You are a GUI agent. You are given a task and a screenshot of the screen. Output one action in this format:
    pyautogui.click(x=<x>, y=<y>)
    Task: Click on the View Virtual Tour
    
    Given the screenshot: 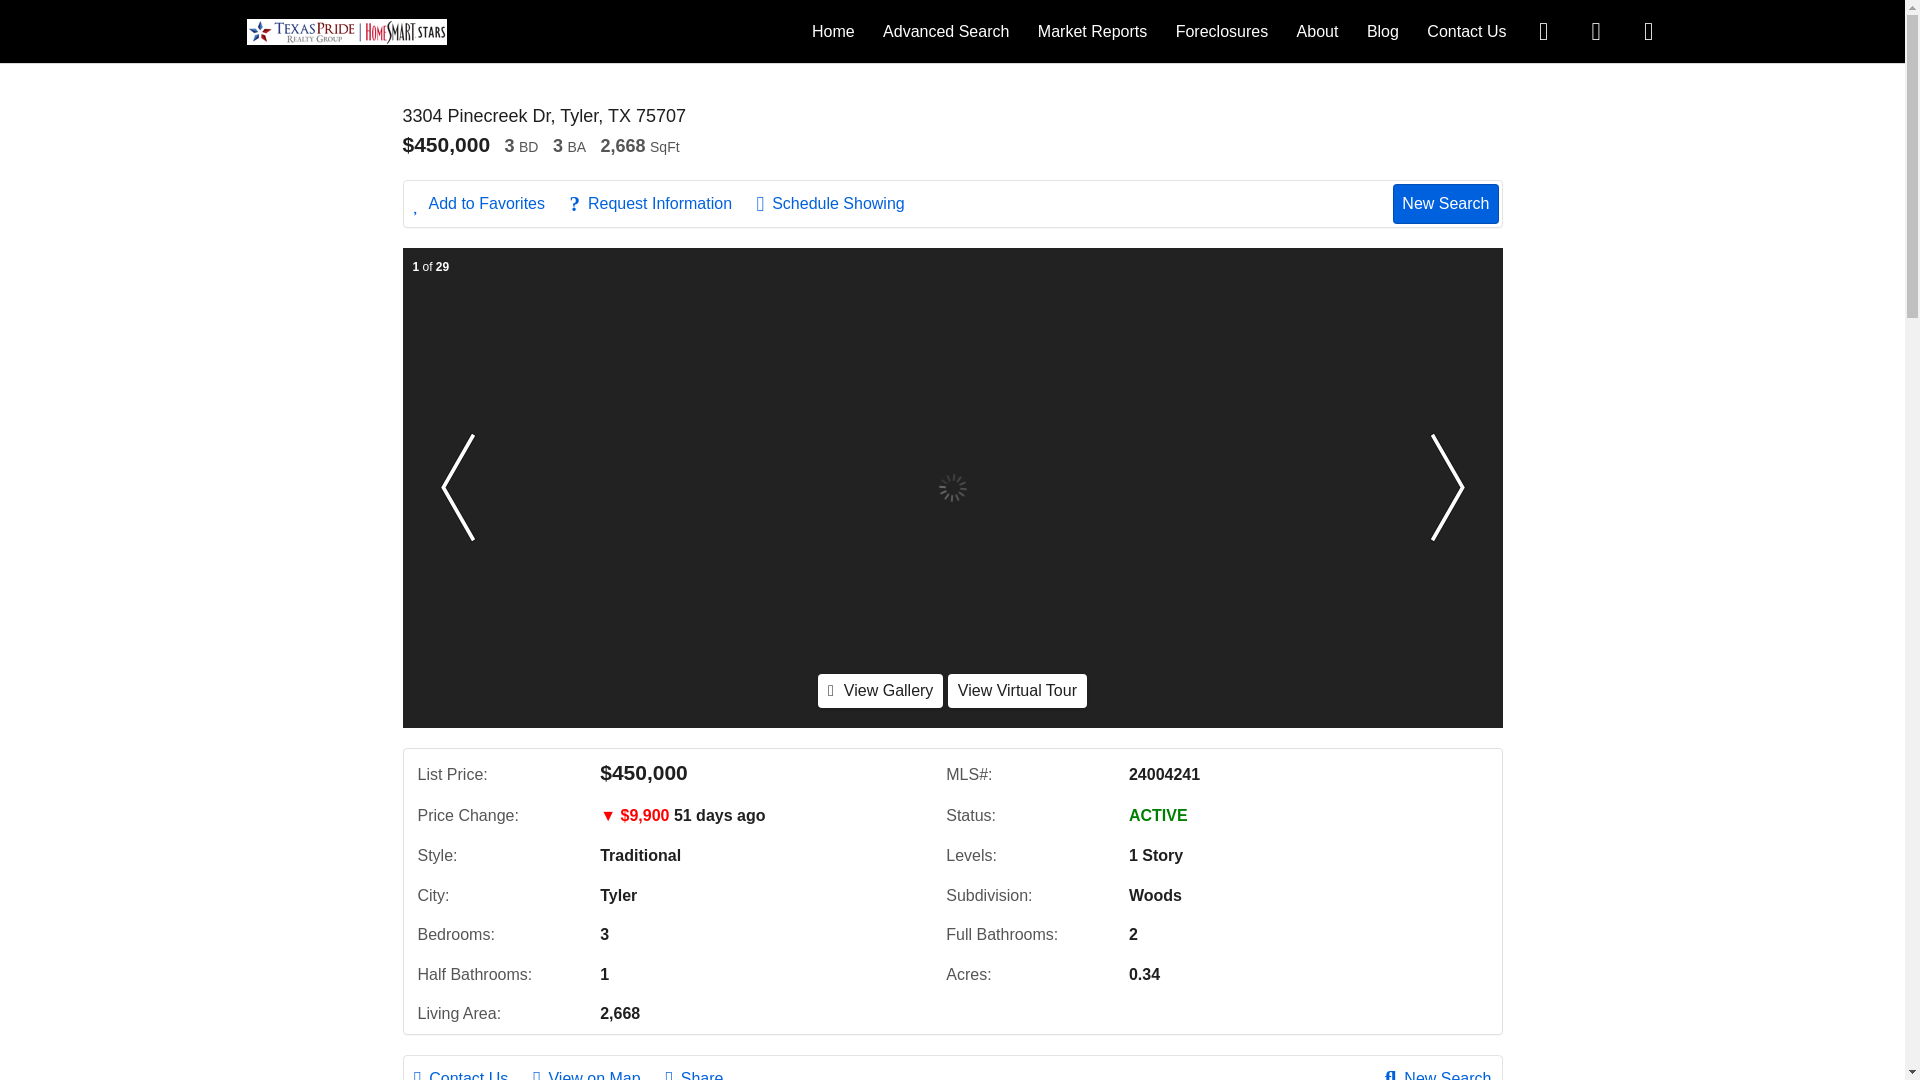 What is the action you would take?
    pyautogui.click(x=1017, y=690)
    